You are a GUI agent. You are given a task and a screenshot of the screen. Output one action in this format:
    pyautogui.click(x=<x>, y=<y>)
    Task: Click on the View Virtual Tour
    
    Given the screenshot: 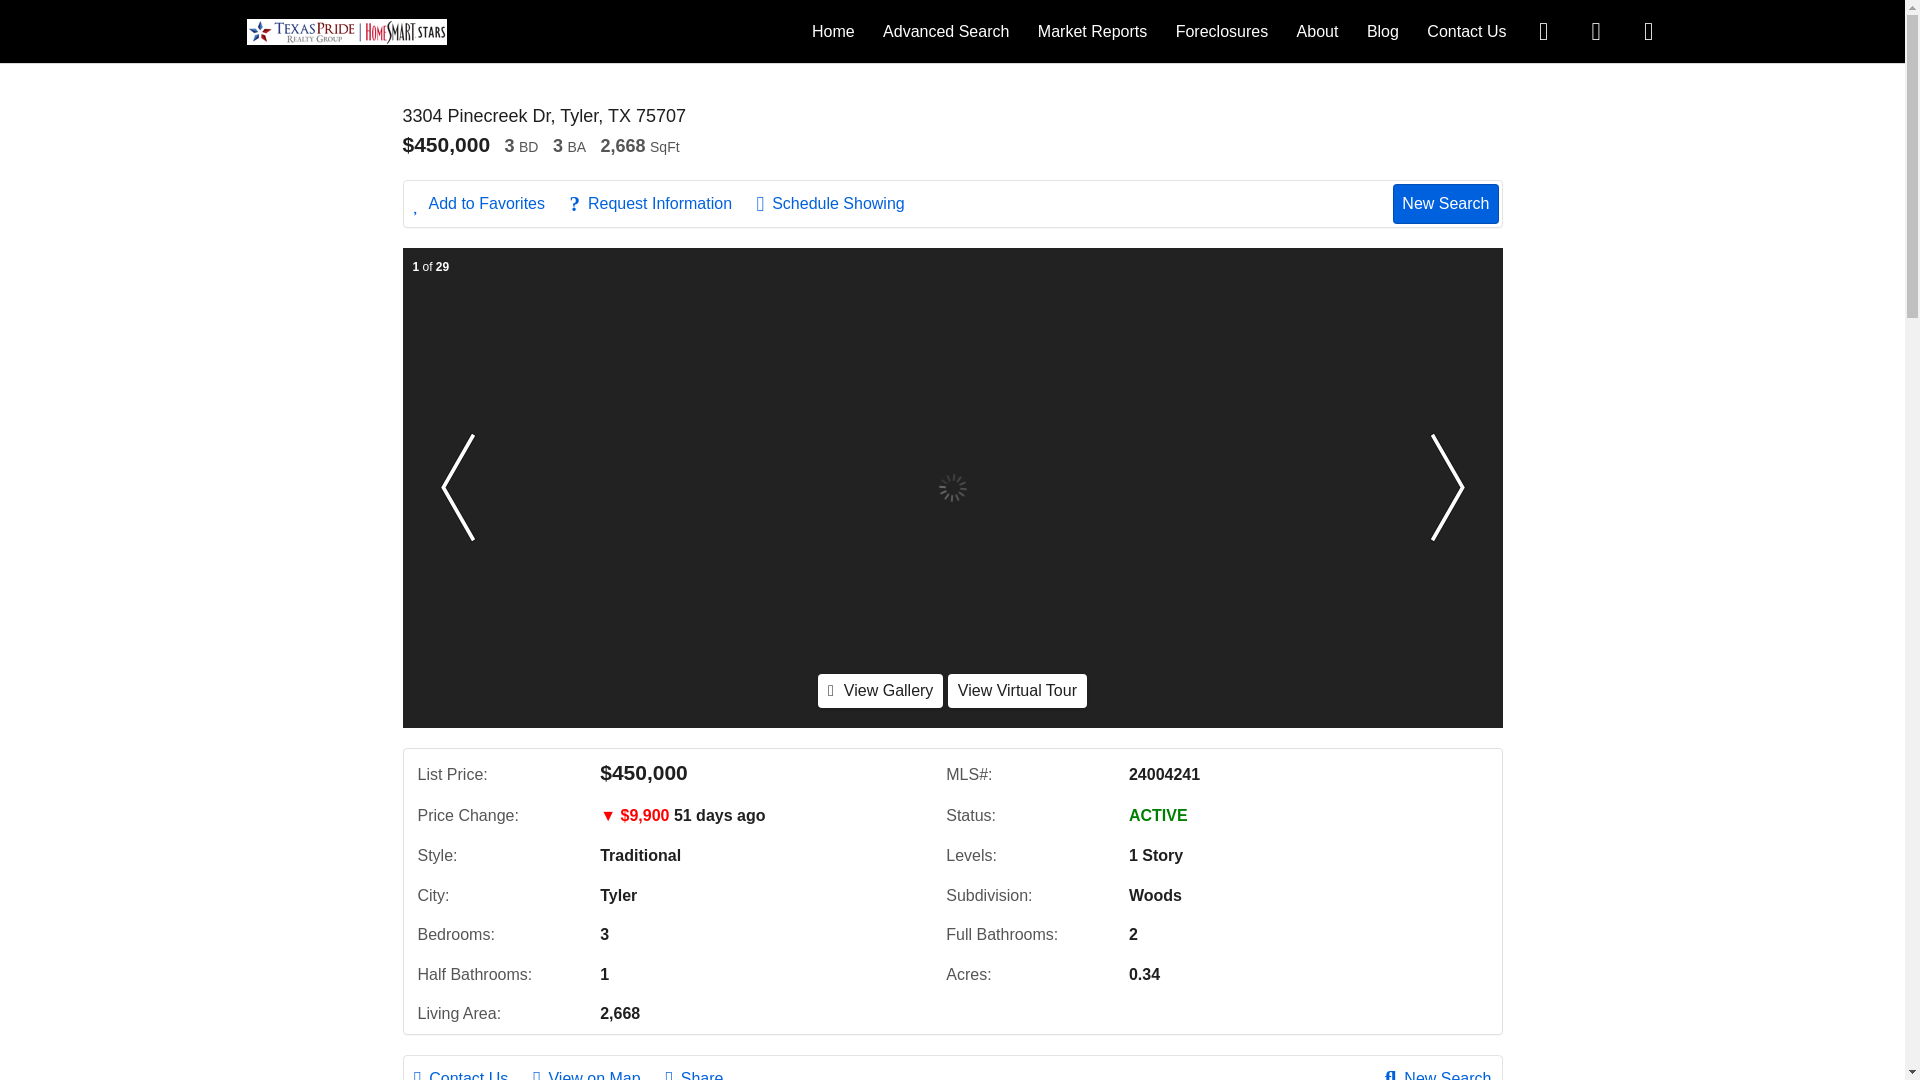 What is the action you would take?
    pyautogui.click(x=1017, y=690)
    